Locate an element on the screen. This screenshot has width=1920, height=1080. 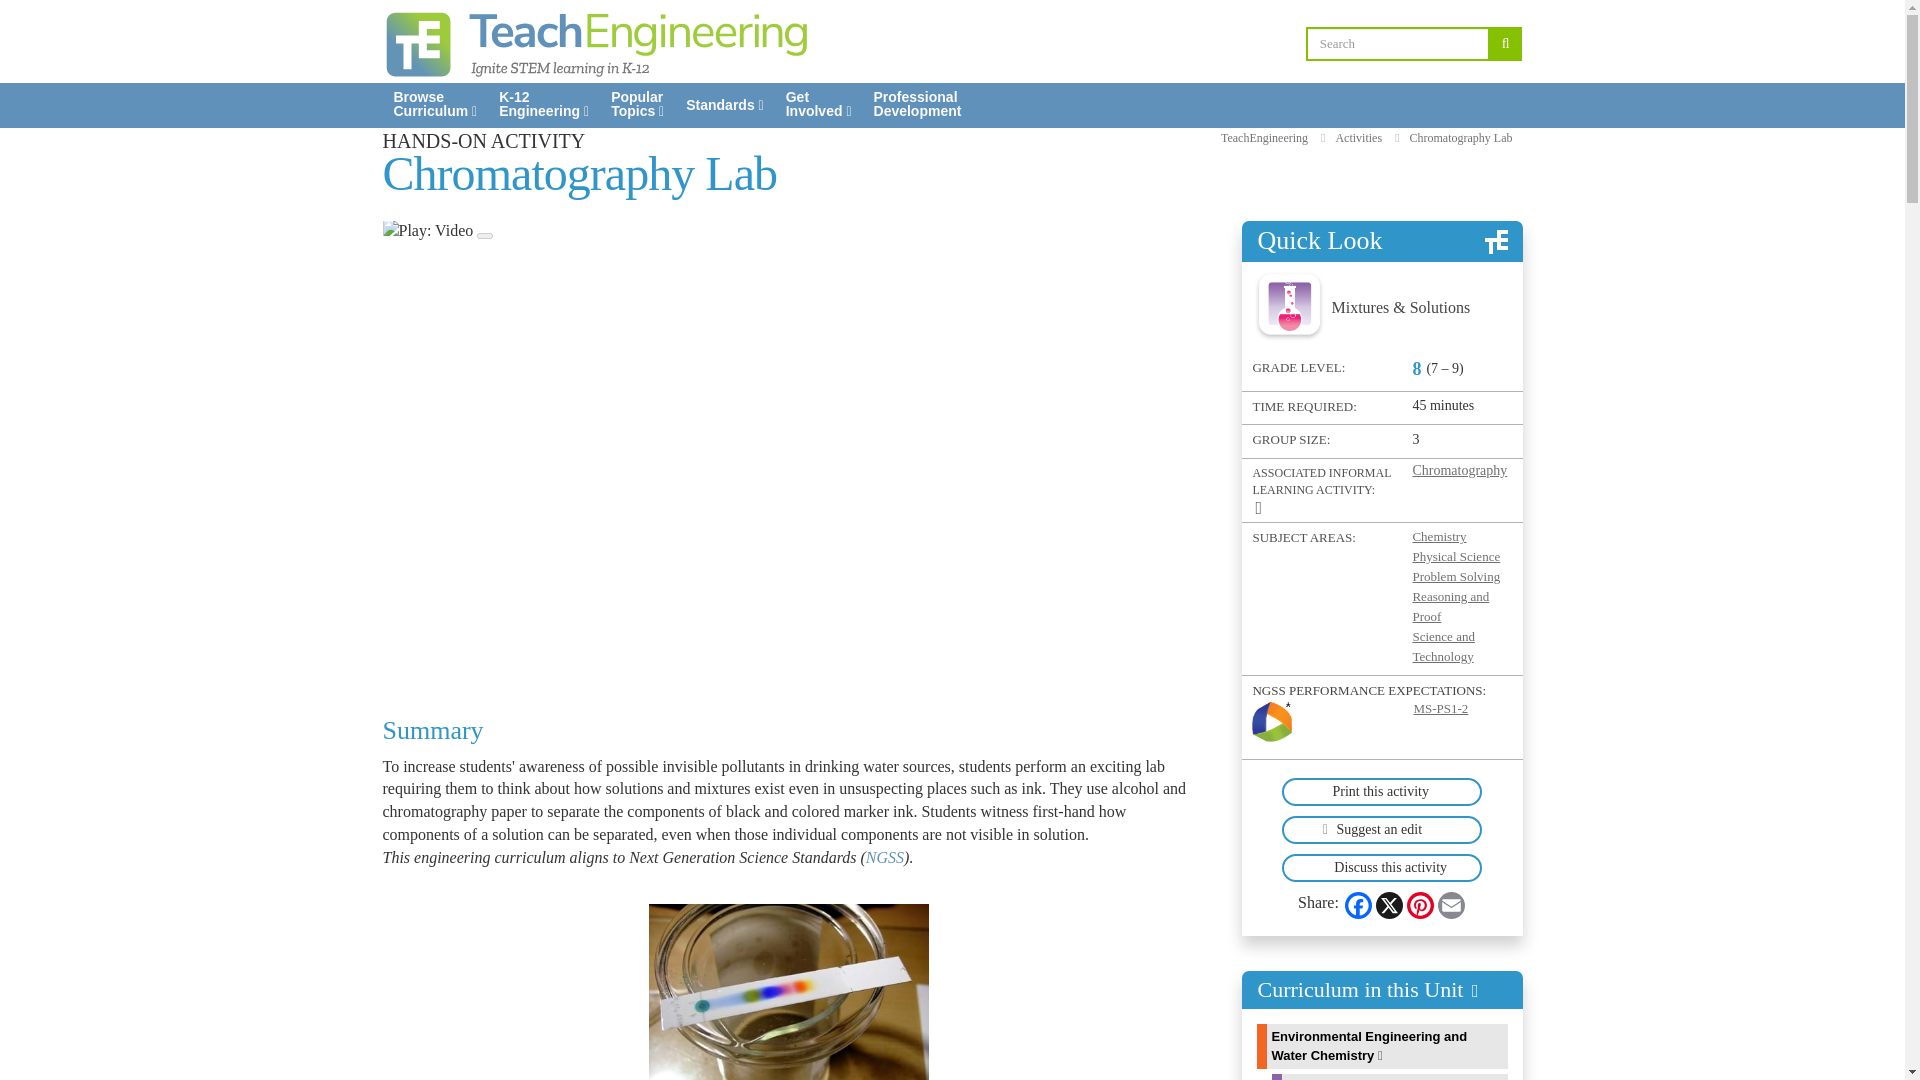
Chromatography Lab is located at coordinates (543, 104).